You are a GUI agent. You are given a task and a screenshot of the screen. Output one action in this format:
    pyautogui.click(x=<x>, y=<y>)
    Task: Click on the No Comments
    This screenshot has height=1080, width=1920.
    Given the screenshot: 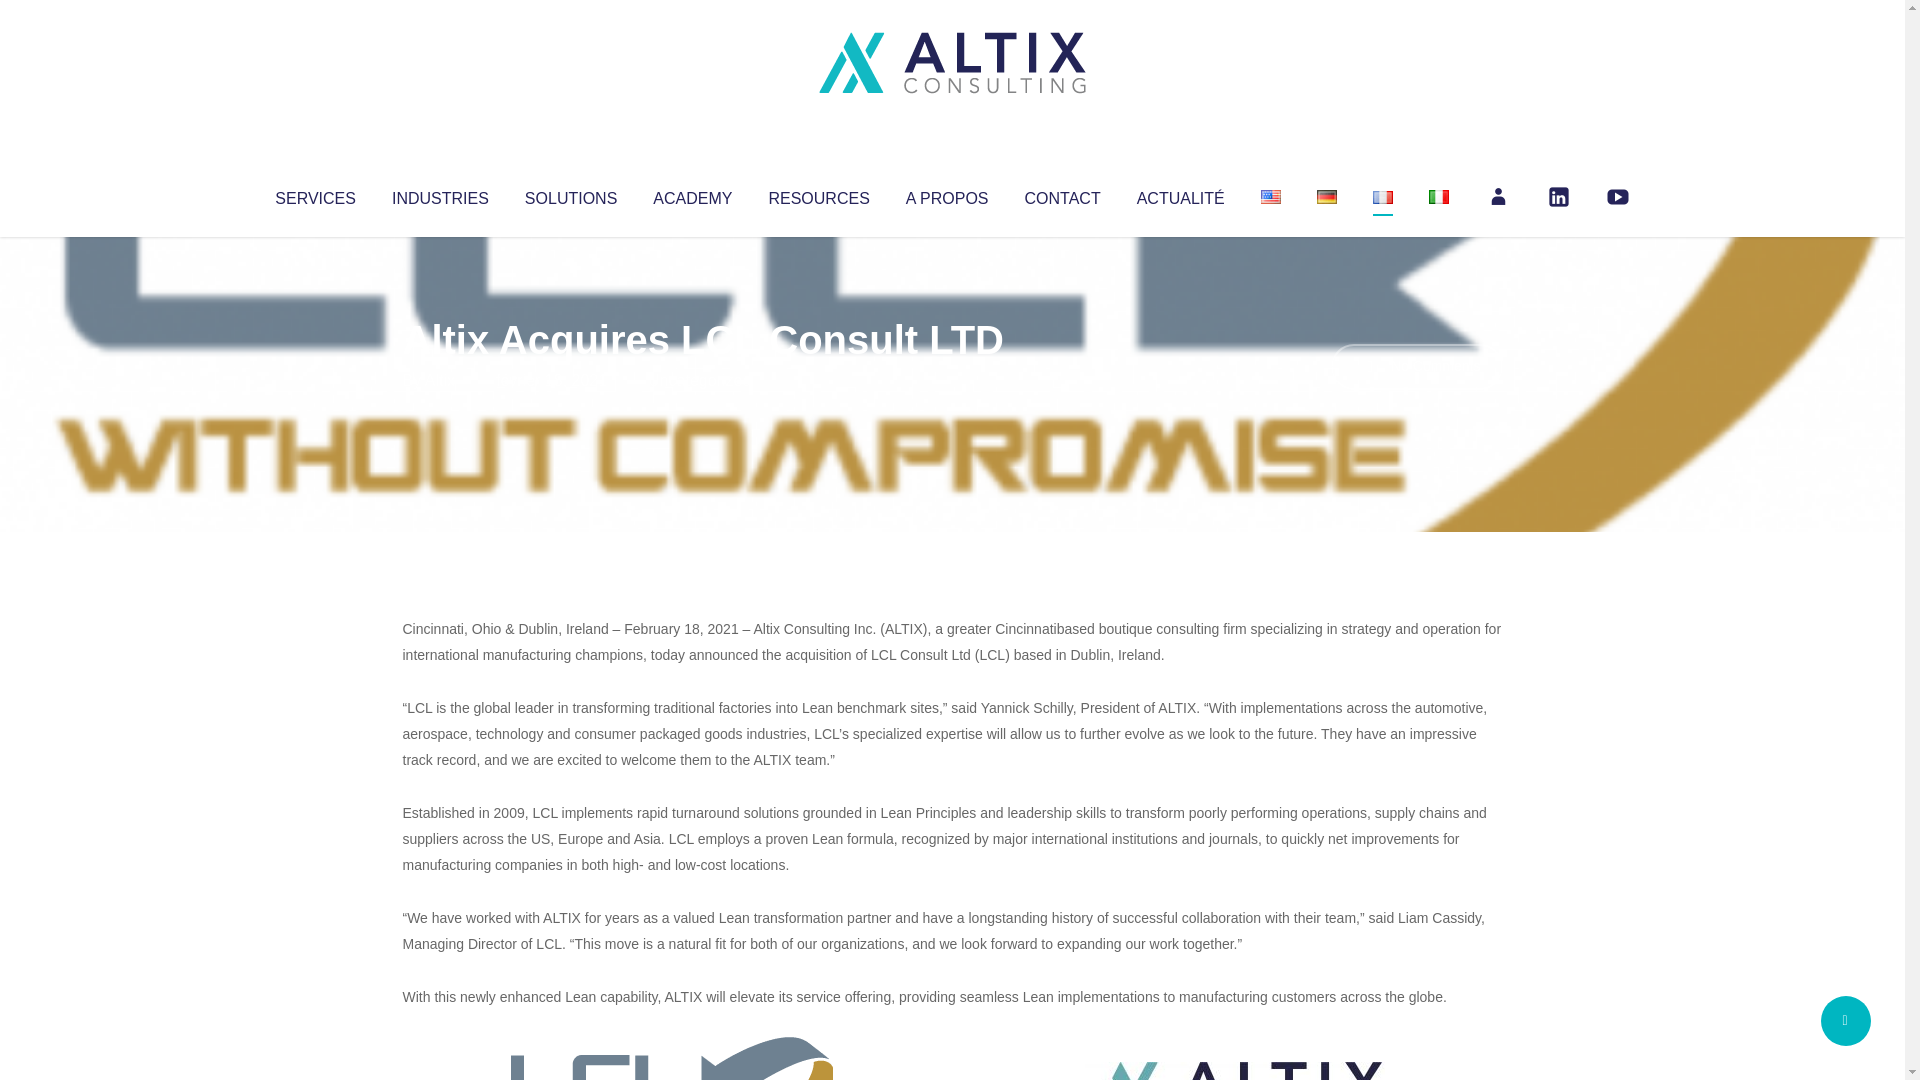 What is the action you would take?
    pyautogui.click(x=1416, y=366)
    